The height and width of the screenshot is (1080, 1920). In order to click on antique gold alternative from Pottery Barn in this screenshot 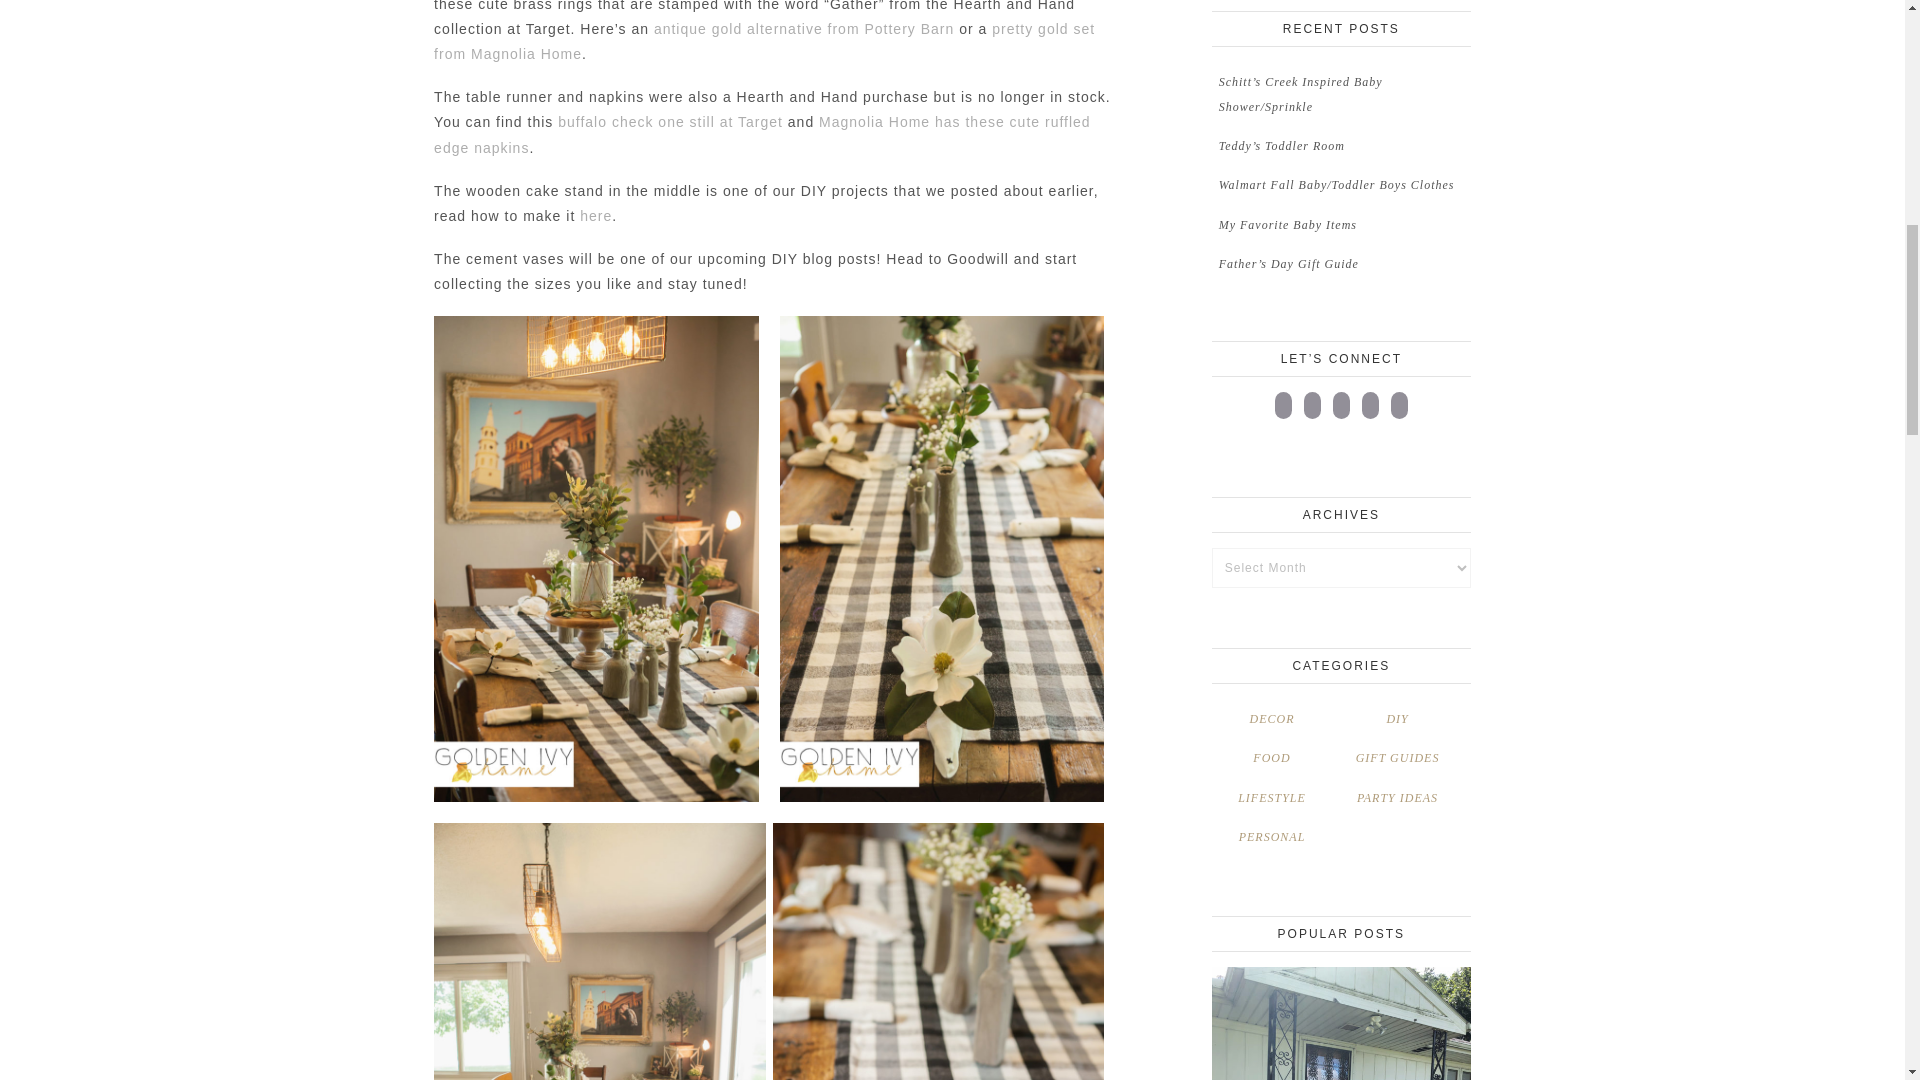, I will do `click(804, 28)`.